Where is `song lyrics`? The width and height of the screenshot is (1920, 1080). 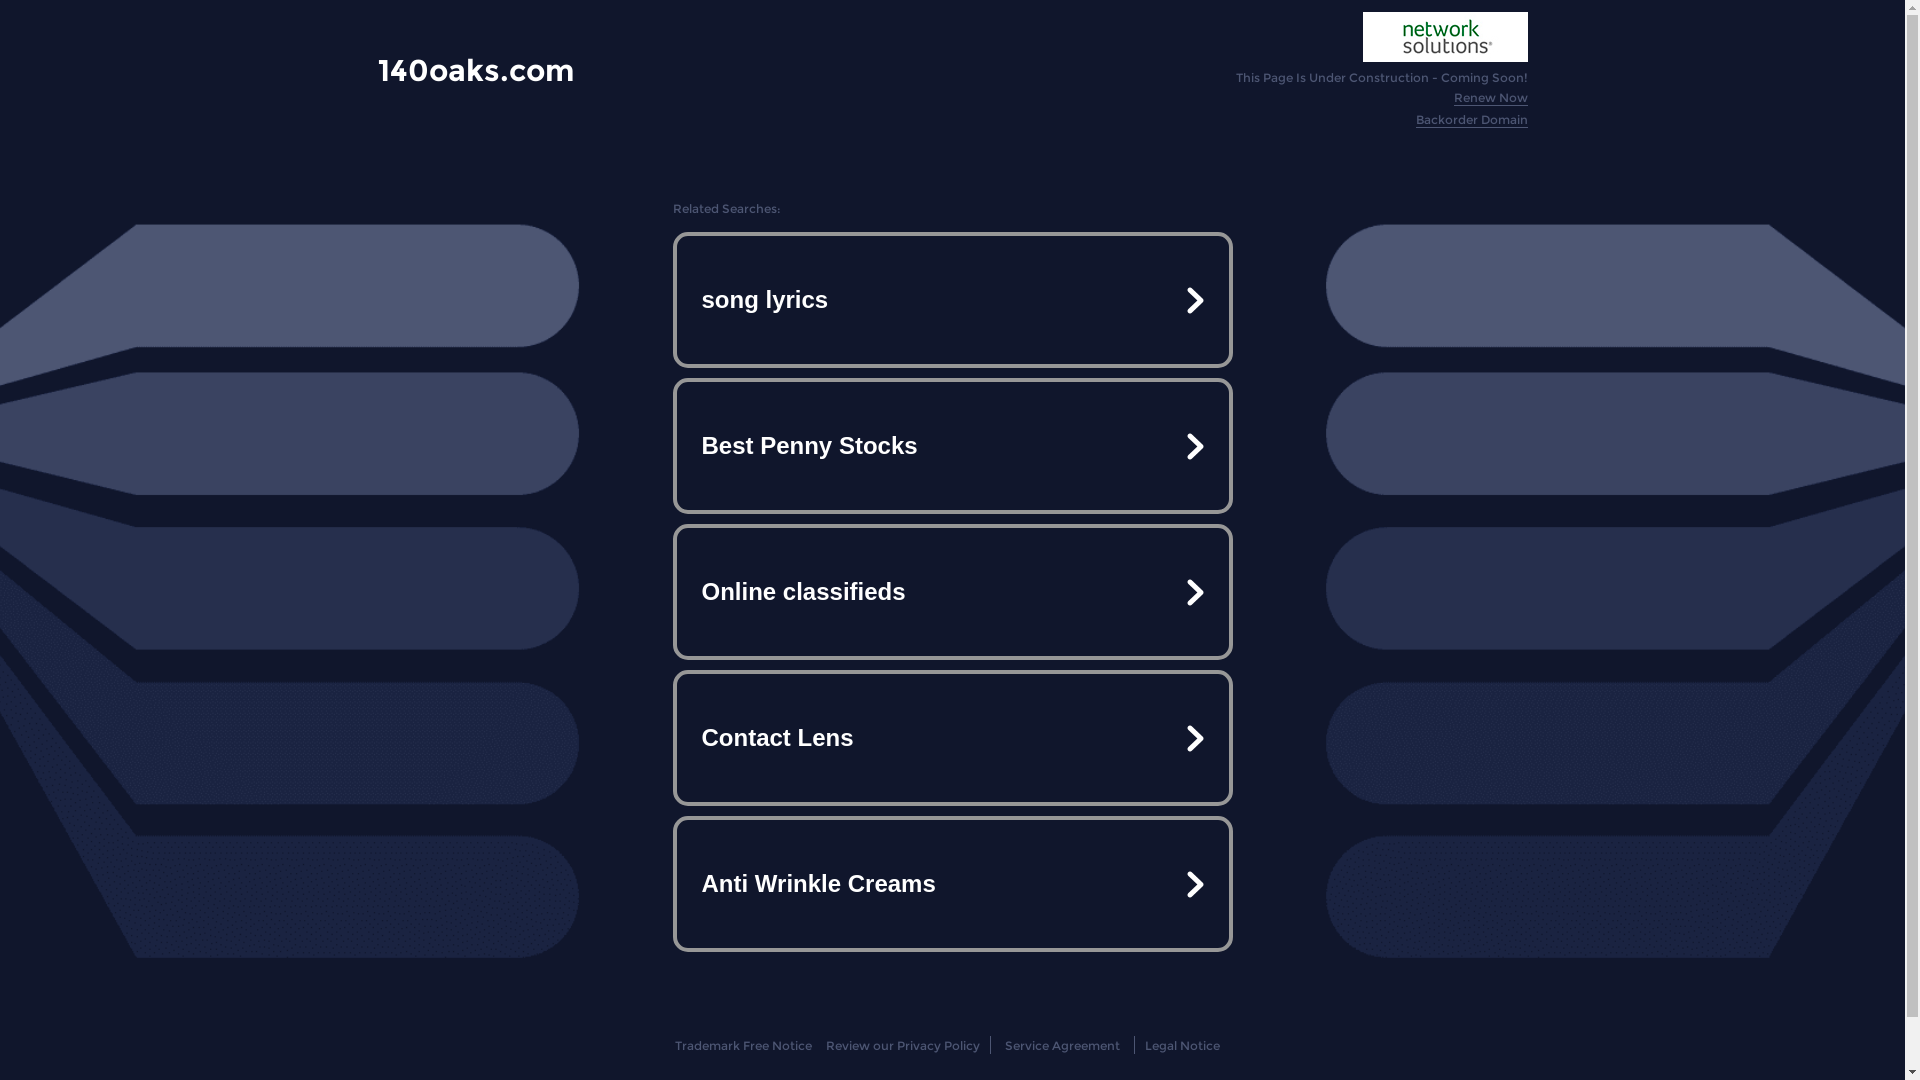 song lyrics is located at coordinates (952, 300).